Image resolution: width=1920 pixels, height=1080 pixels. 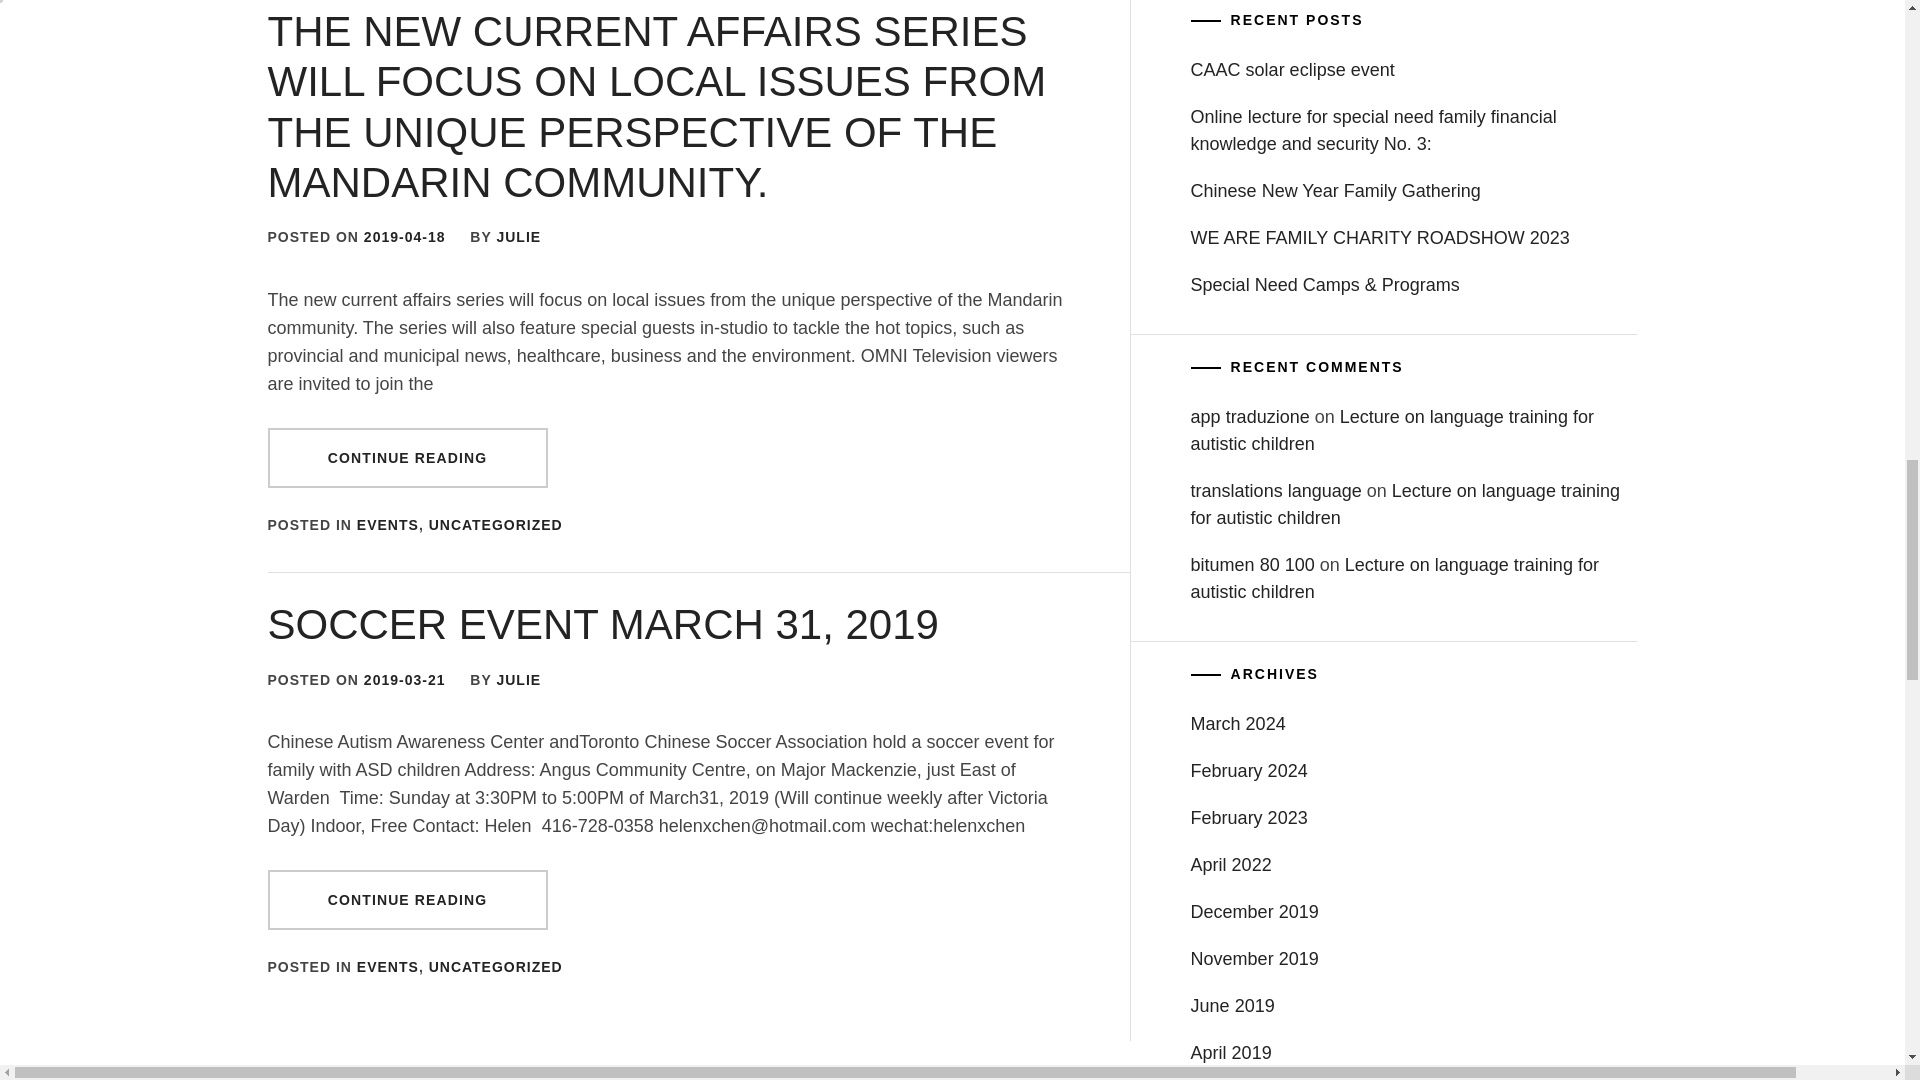 I want to click on JULIE, so click(x=518, y=236).